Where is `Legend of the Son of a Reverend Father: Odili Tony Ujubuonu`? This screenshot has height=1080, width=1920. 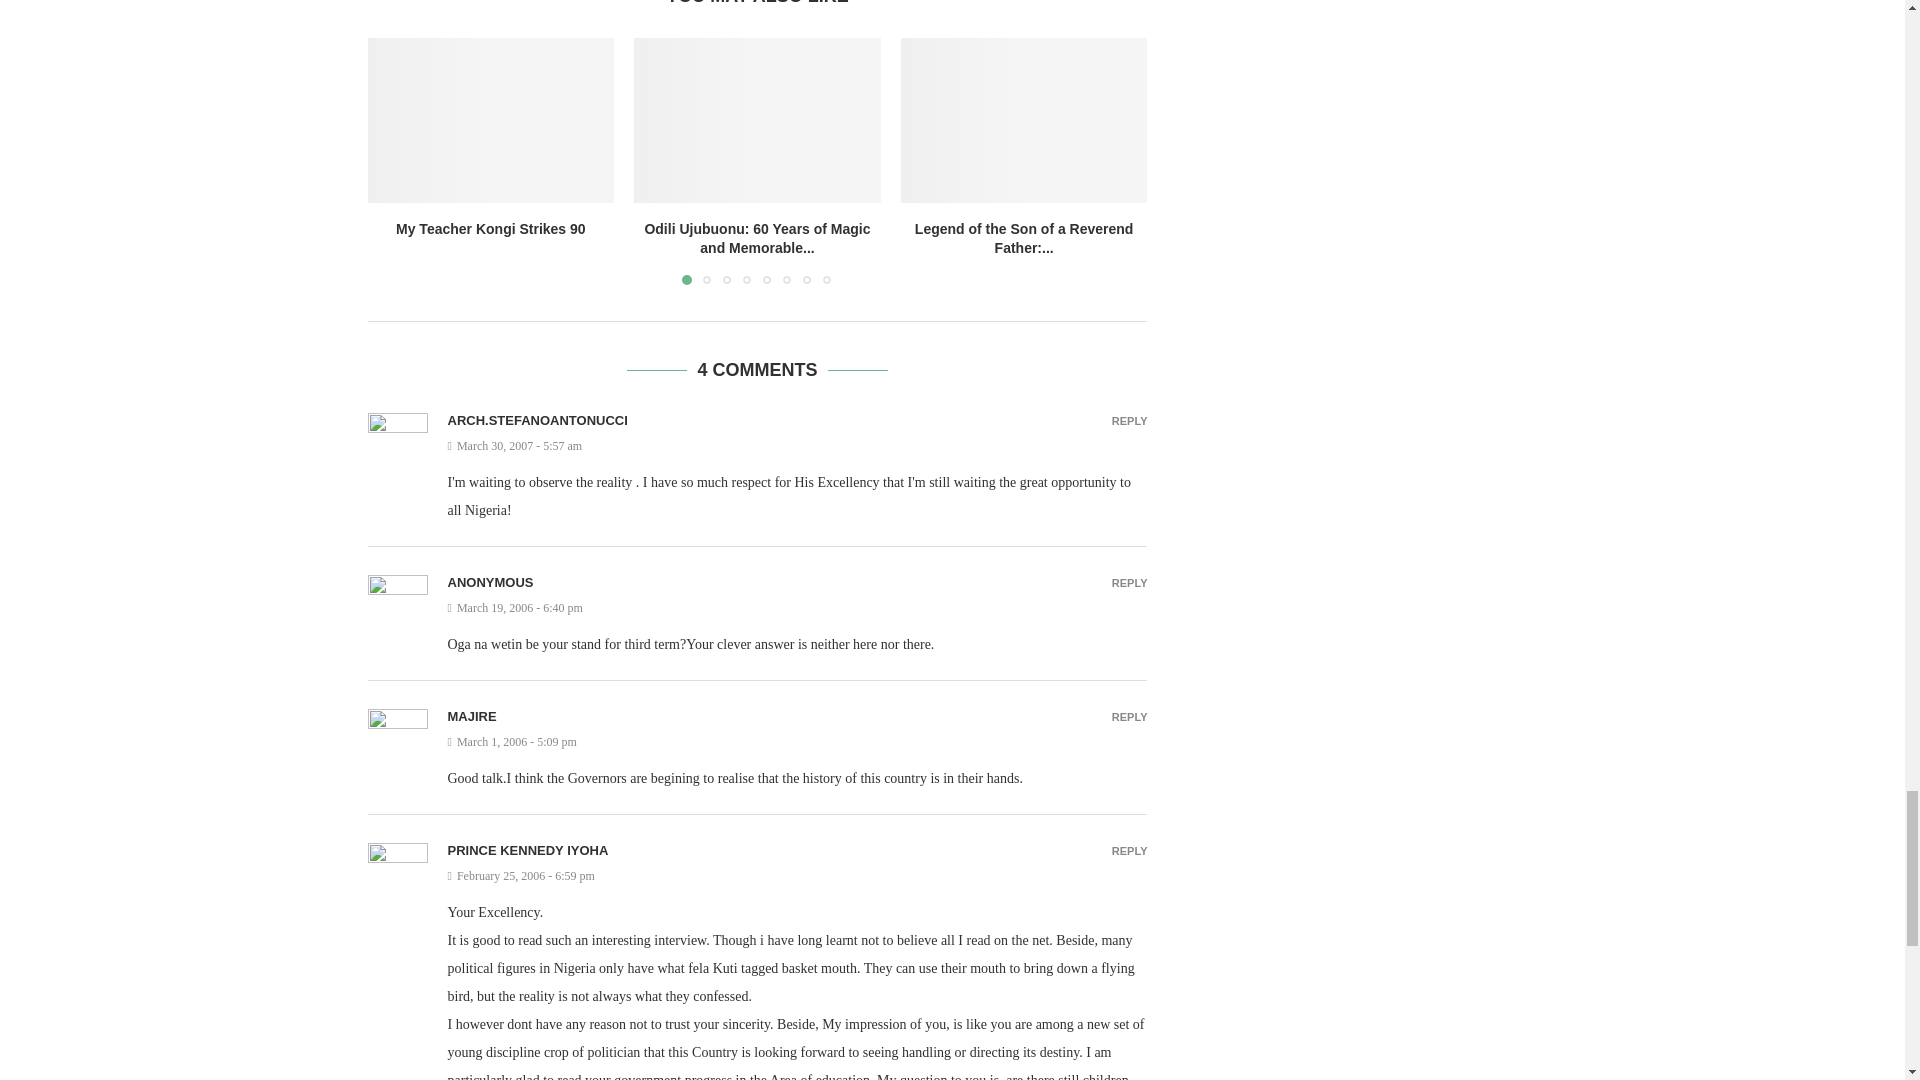
Legend of the Son of a Reverend Father: Odili Tony Ujubuonu is located at coordinates (1024, 119).